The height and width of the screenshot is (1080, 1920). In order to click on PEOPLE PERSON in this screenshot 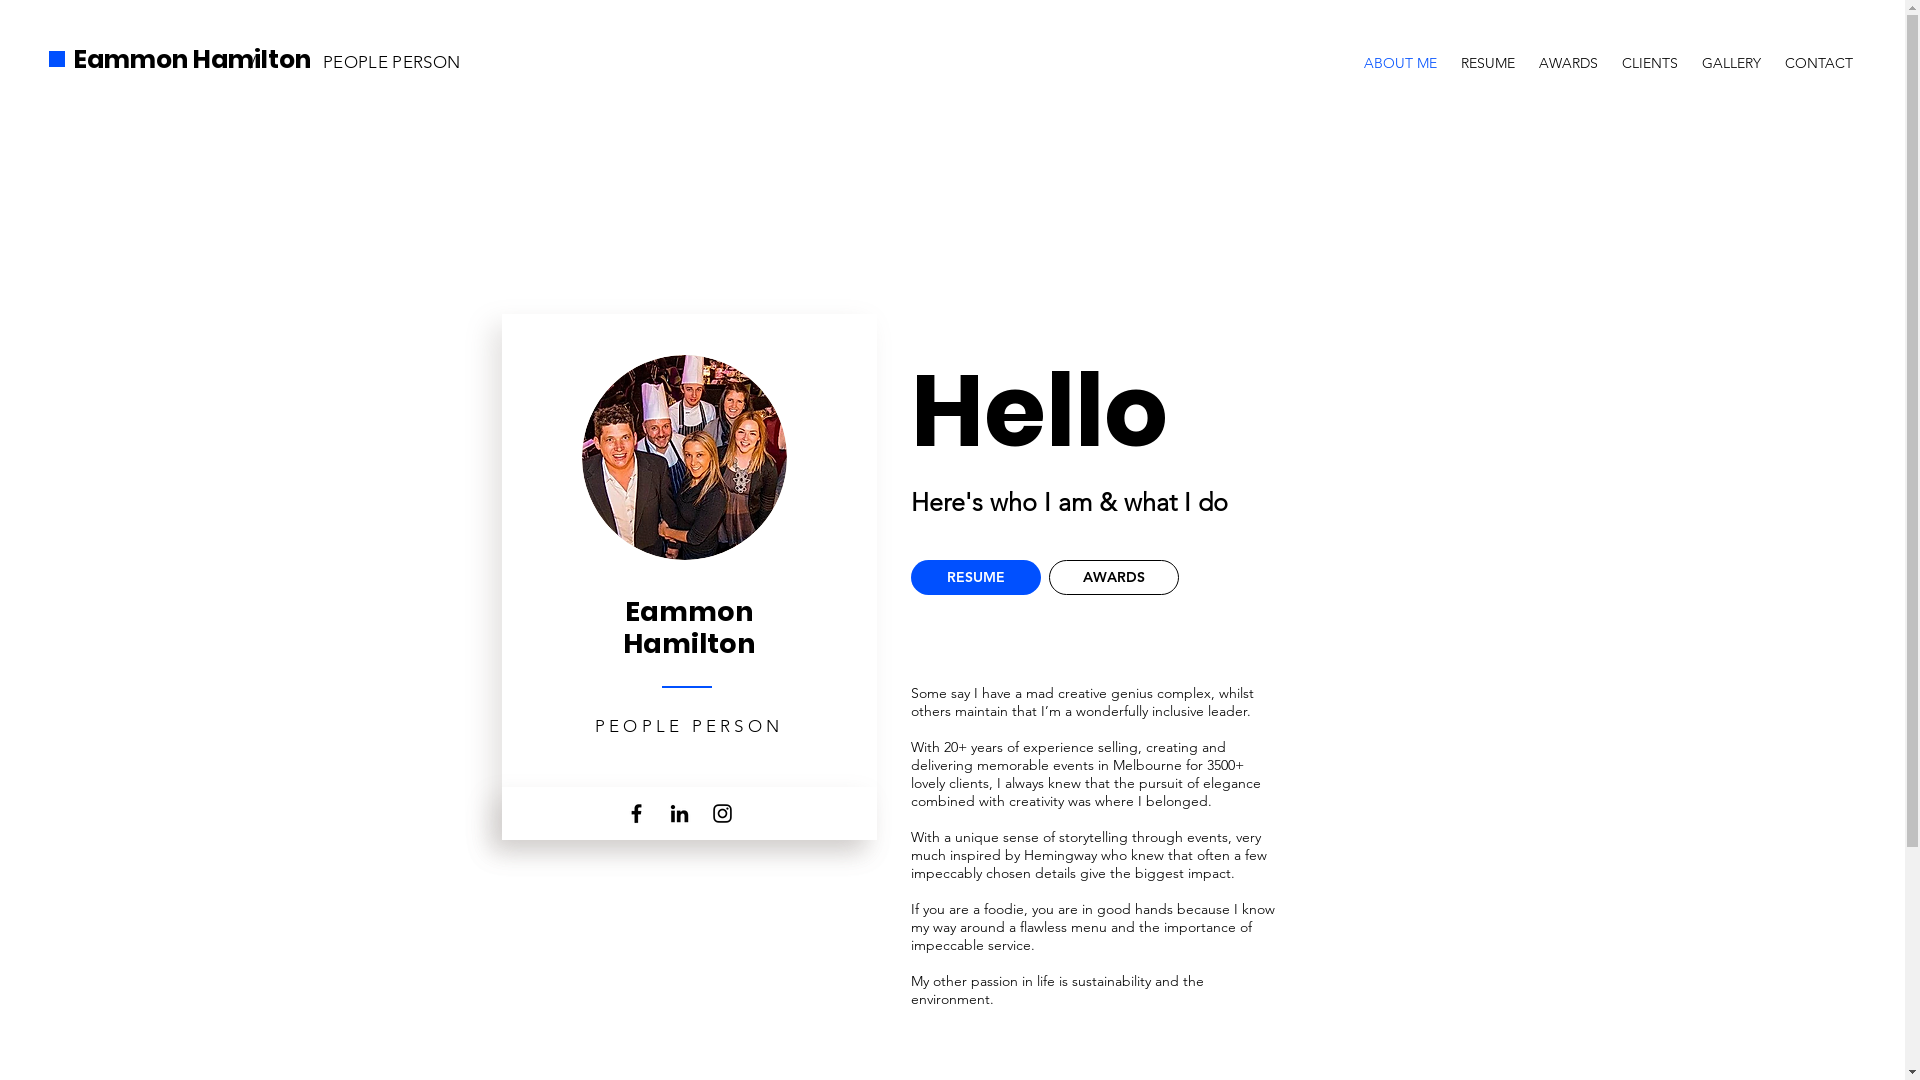, I will do `click(392, 62)`.